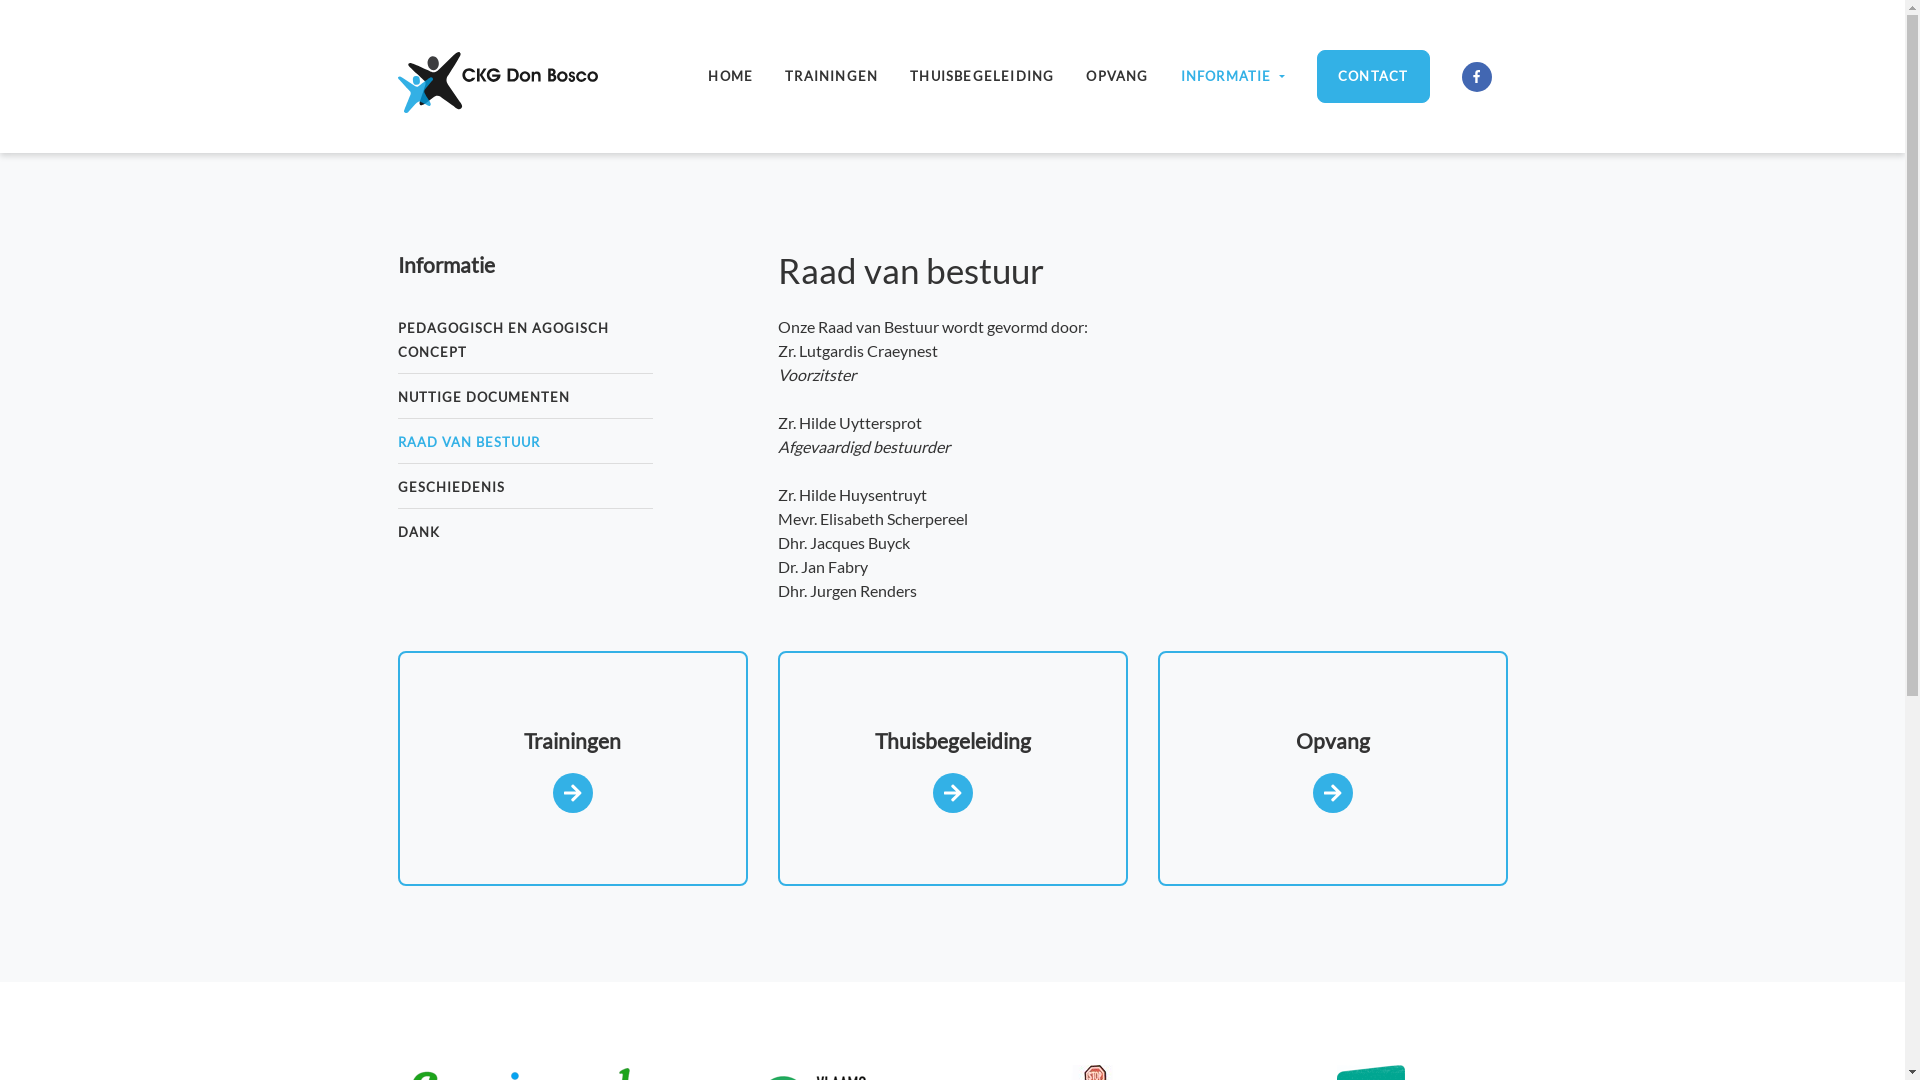  I want to click on THUISBEGELEIDING, so click(982, 77).